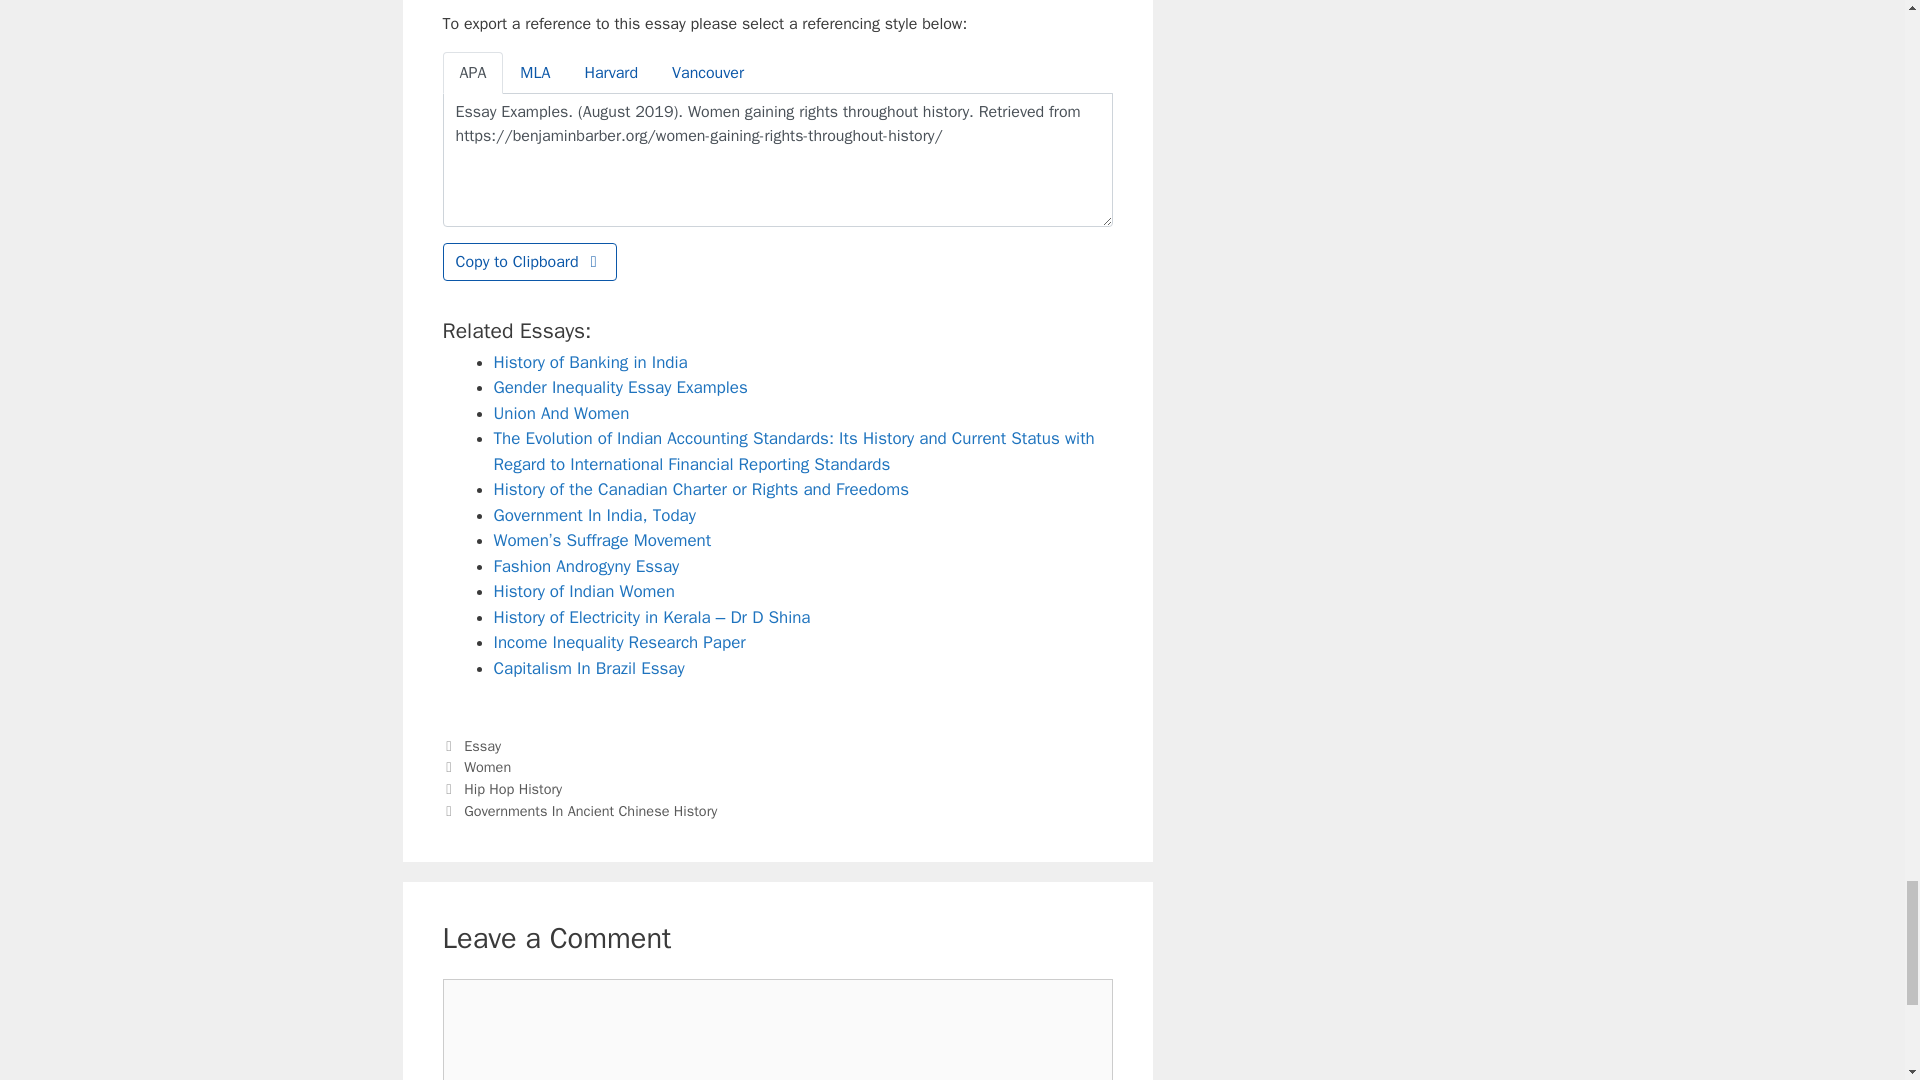 This screenshot has width=1920, height=1080. What do you see at coordinates (561, 413) in the screenshot?
I see `Union And Women` at bounding box center [561, 413].